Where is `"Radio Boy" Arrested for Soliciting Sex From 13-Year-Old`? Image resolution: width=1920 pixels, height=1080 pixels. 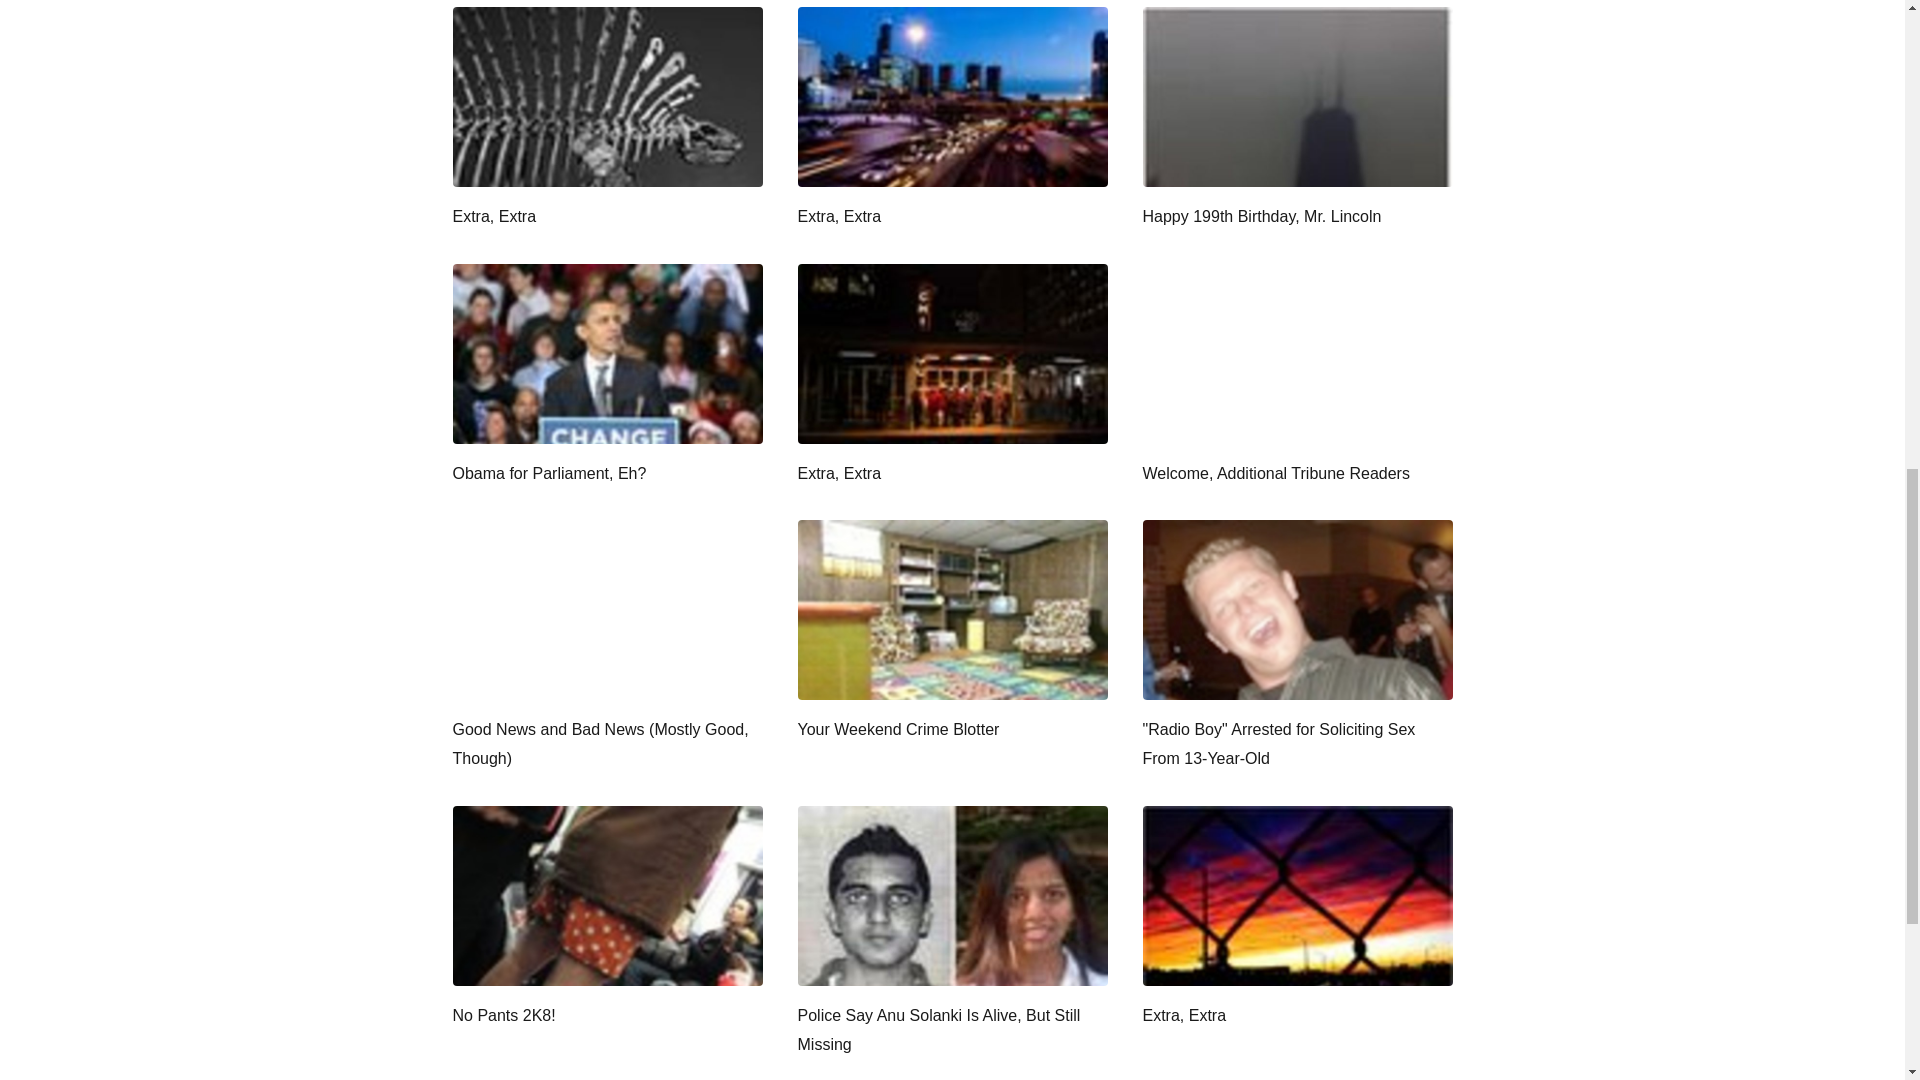 "Radio Boy" Arrested for Soliciting Sex From 13-Year-Old is located at coordinates (1296, 646).